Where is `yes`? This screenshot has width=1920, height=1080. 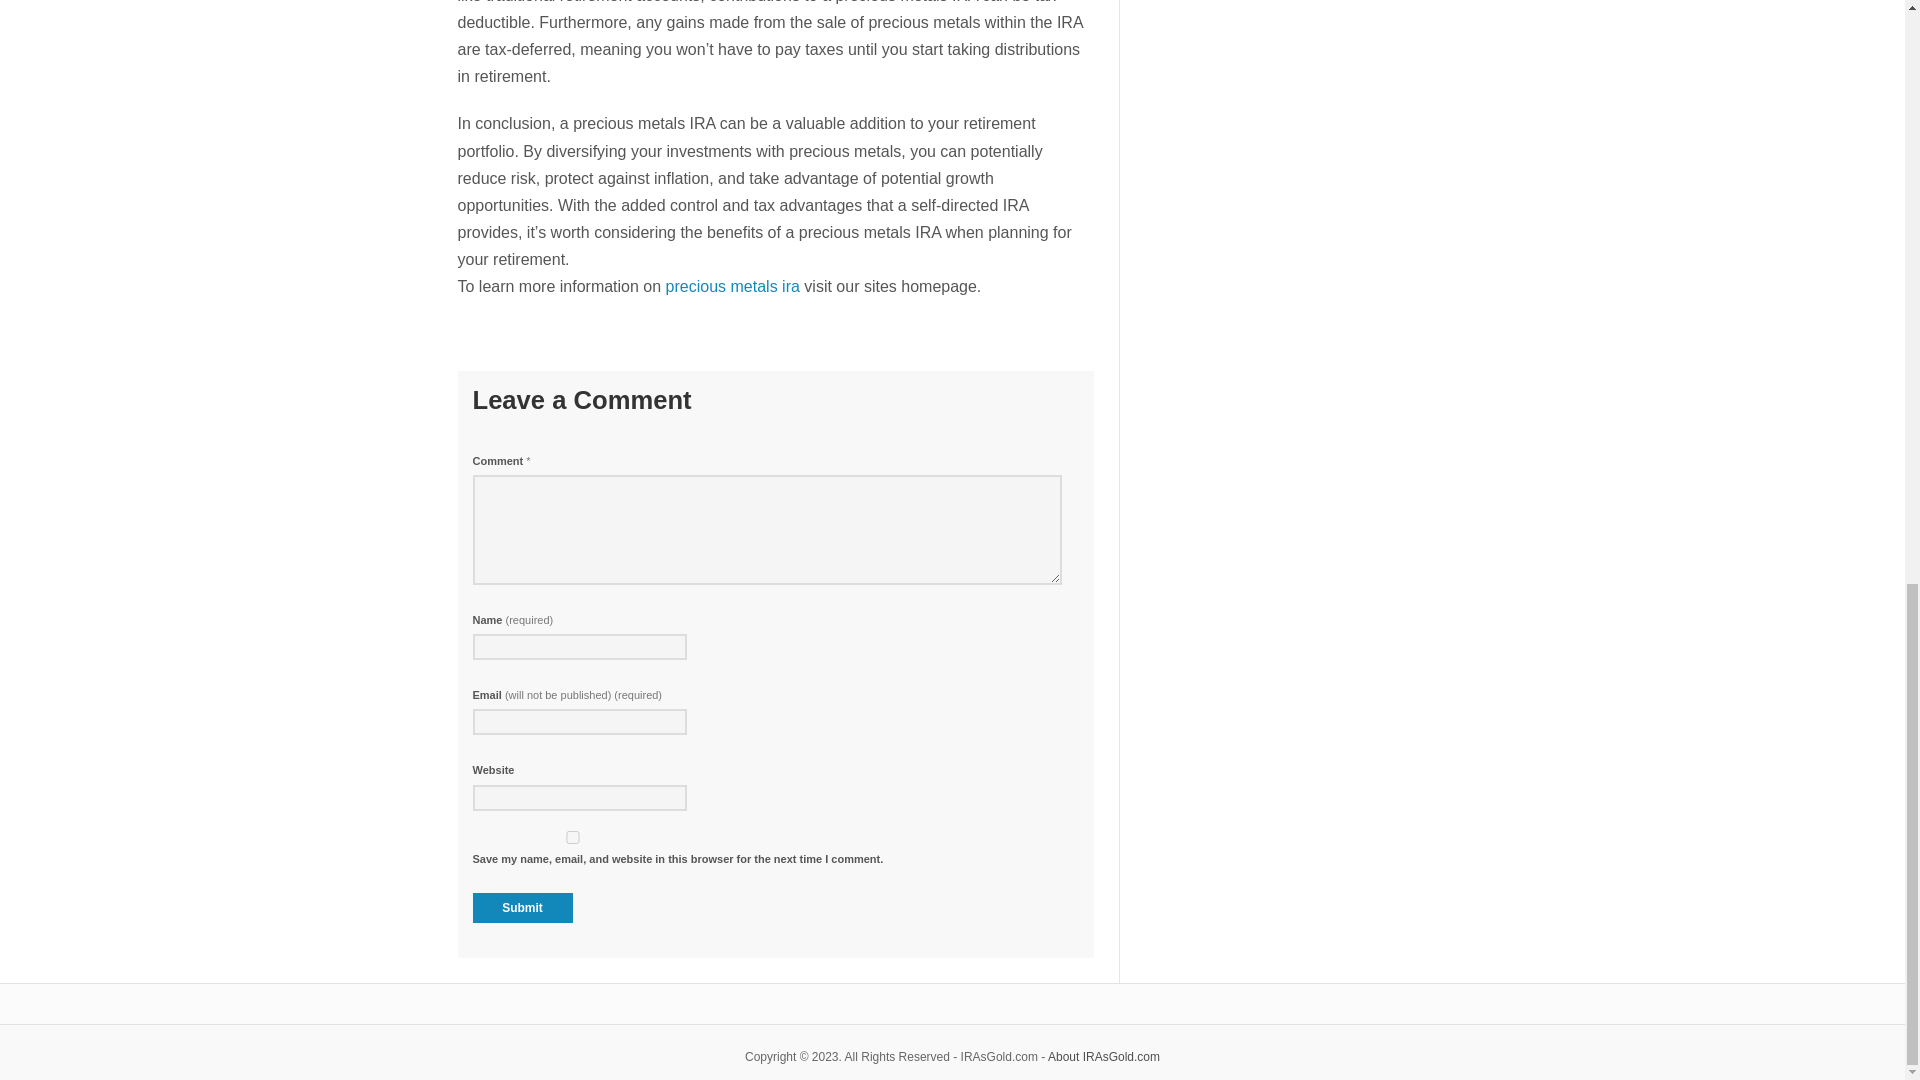 yes is located at coordinates (572, 836).